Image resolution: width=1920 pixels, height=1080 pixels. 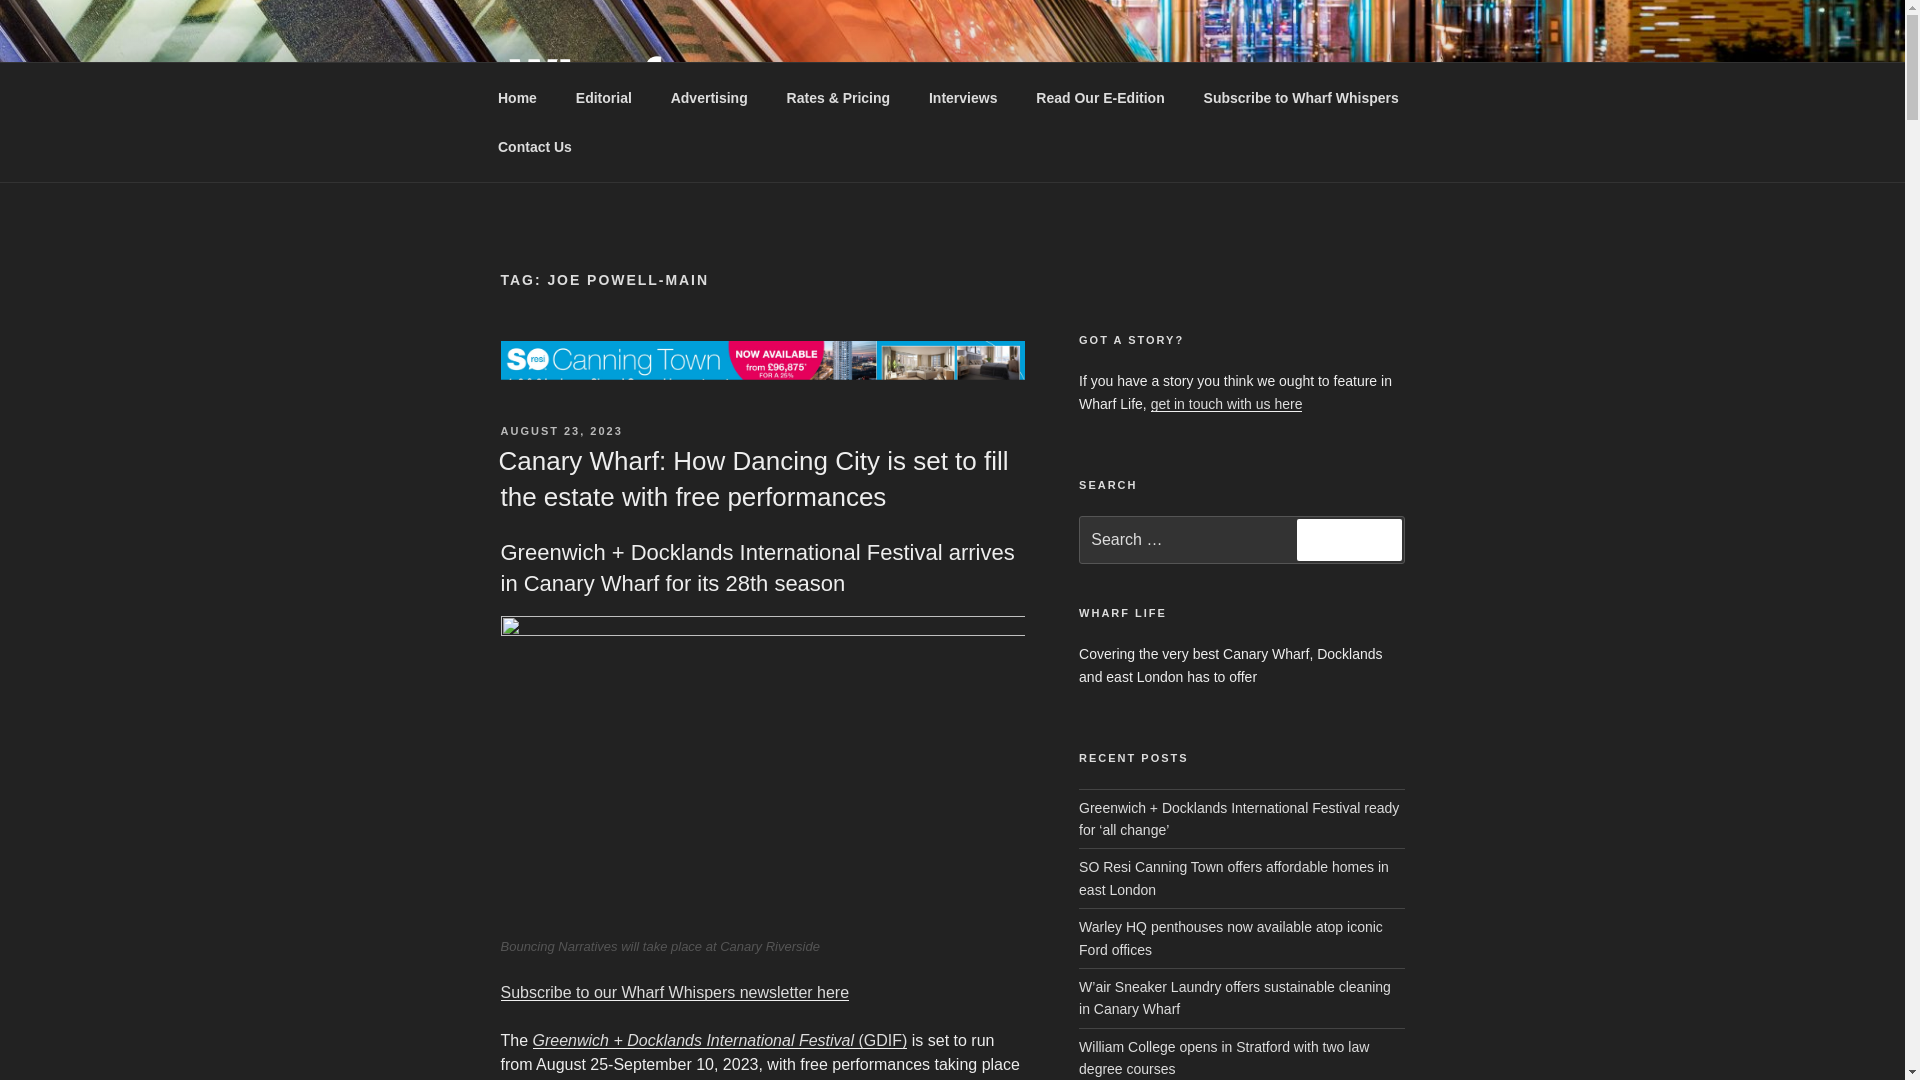 I want to click on Home, so click(x=517, y=98).